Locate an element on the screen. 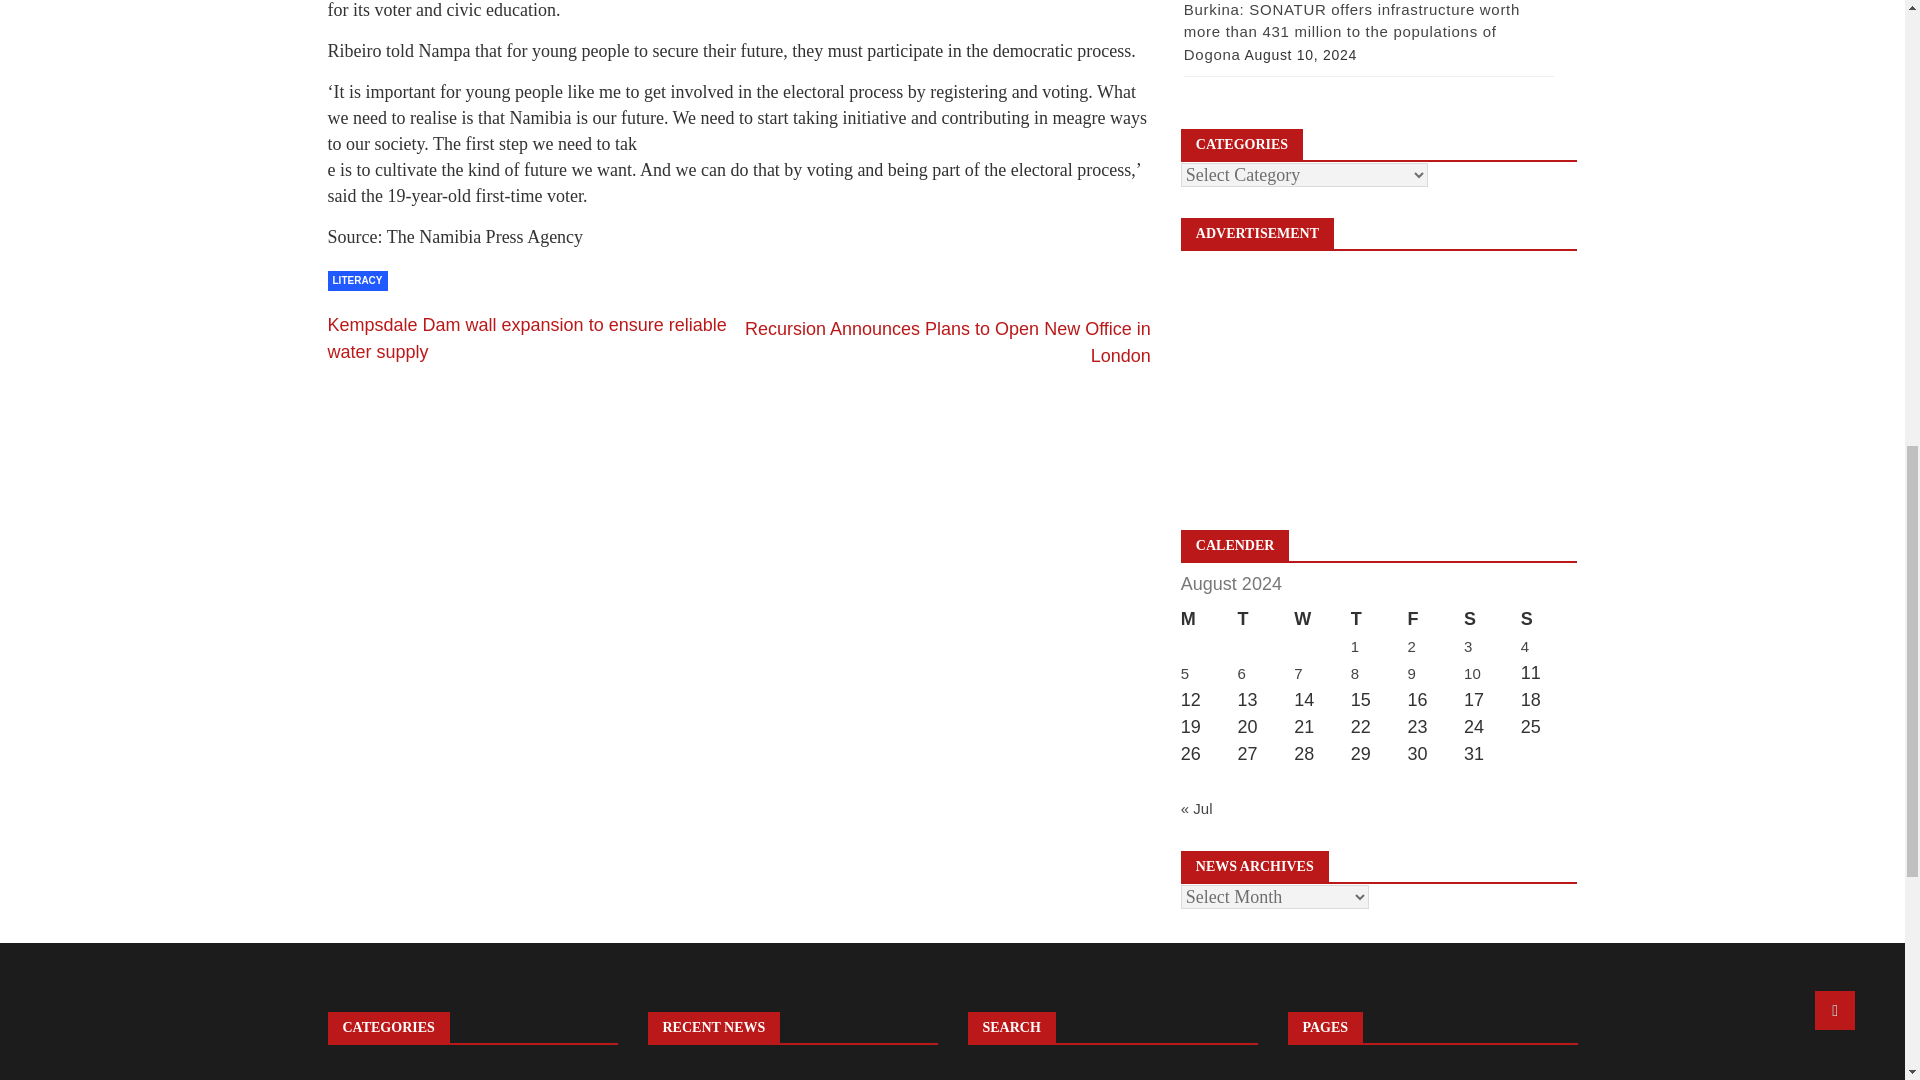  Thursday is located at coordinates (1379, 618).